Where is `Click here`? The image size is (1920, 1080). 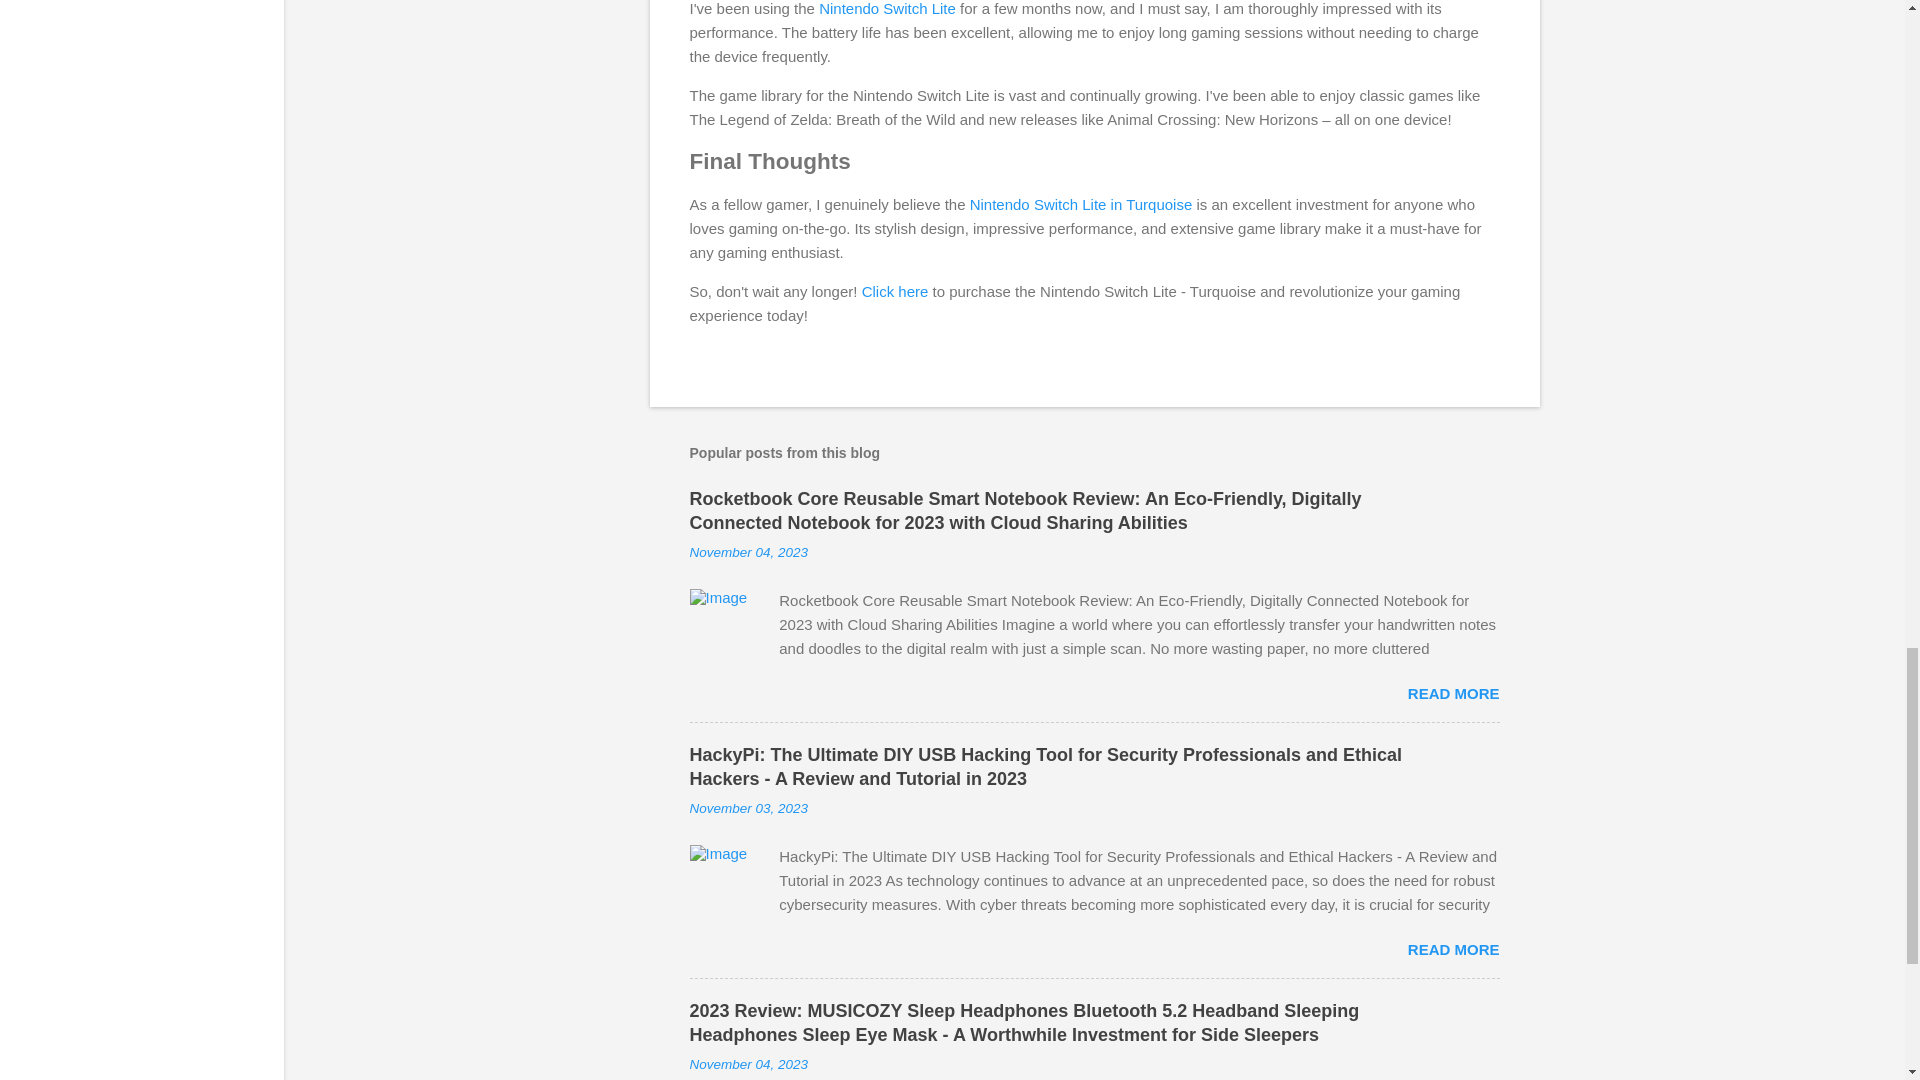
Click here is located at coordinates (896, 291).